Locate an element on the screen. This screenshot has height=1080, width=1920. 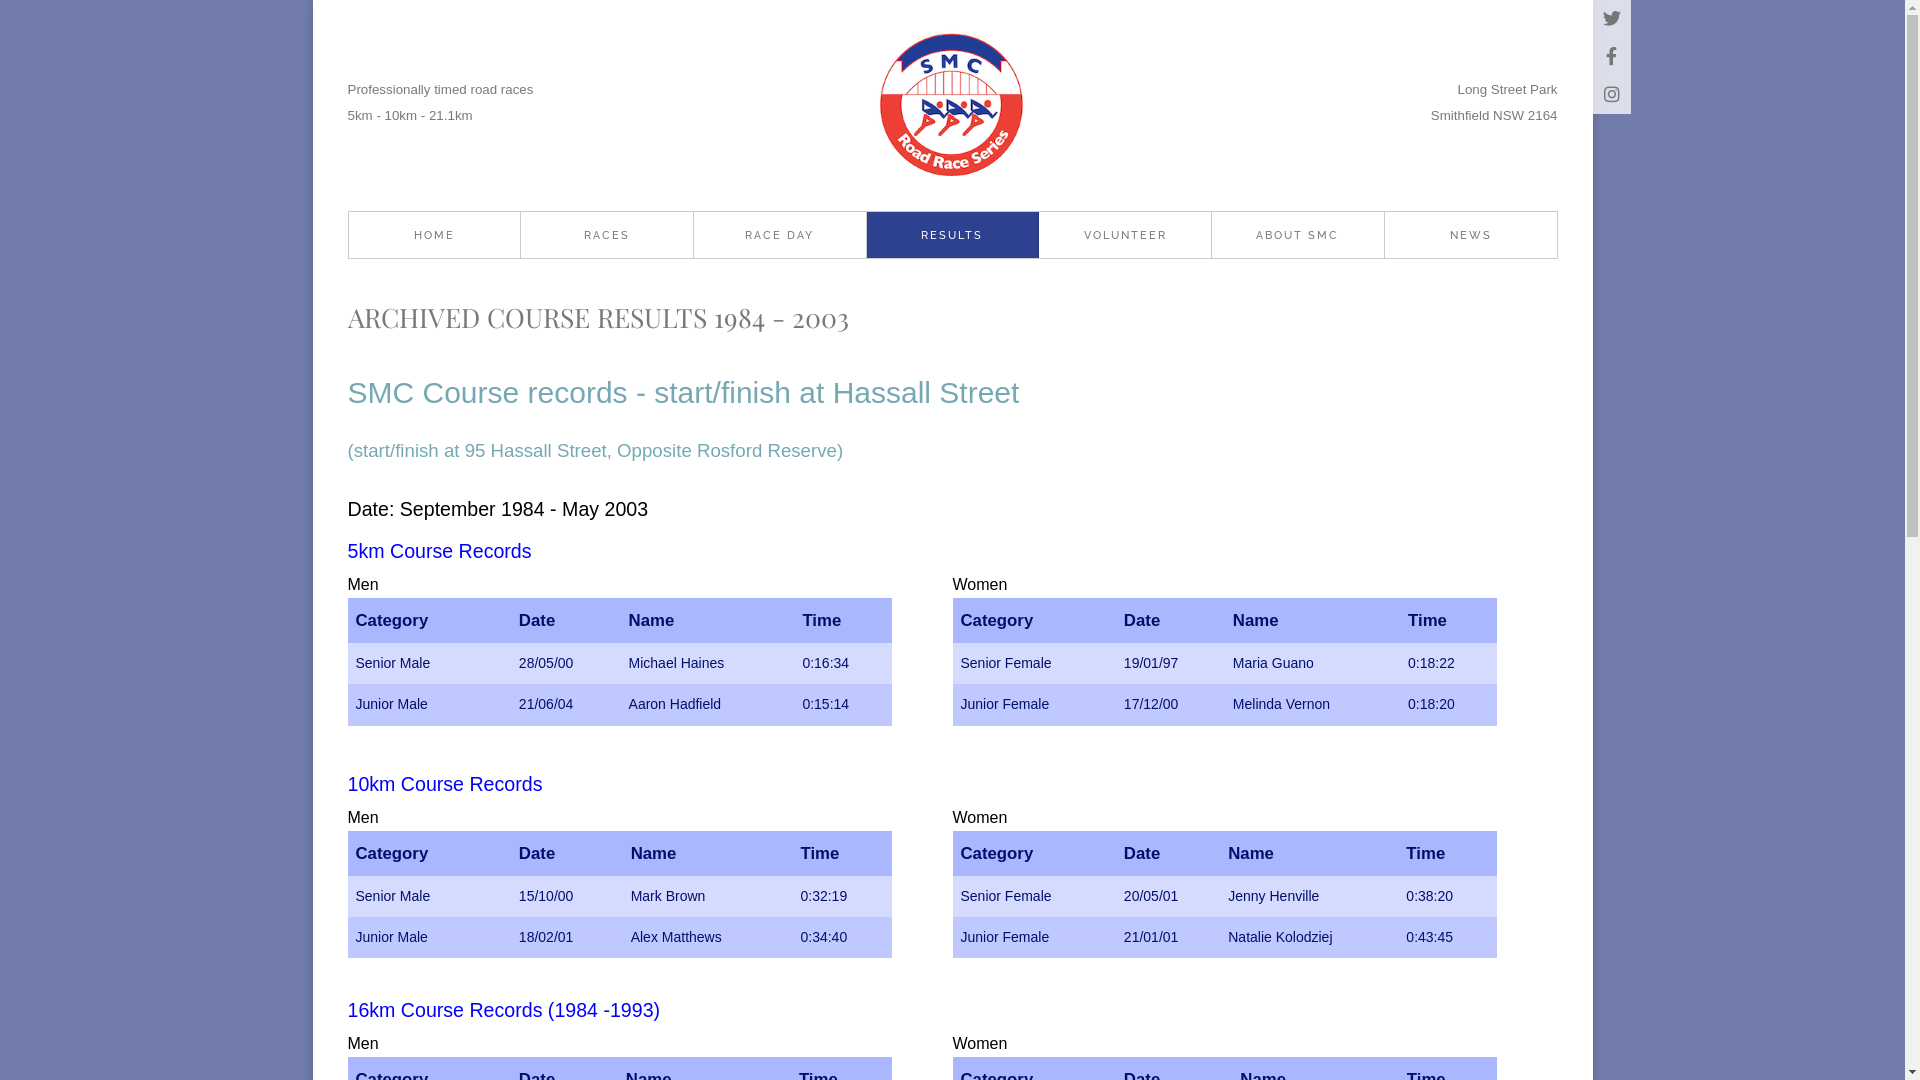
NEWS is located at coordinates (1471, 235).